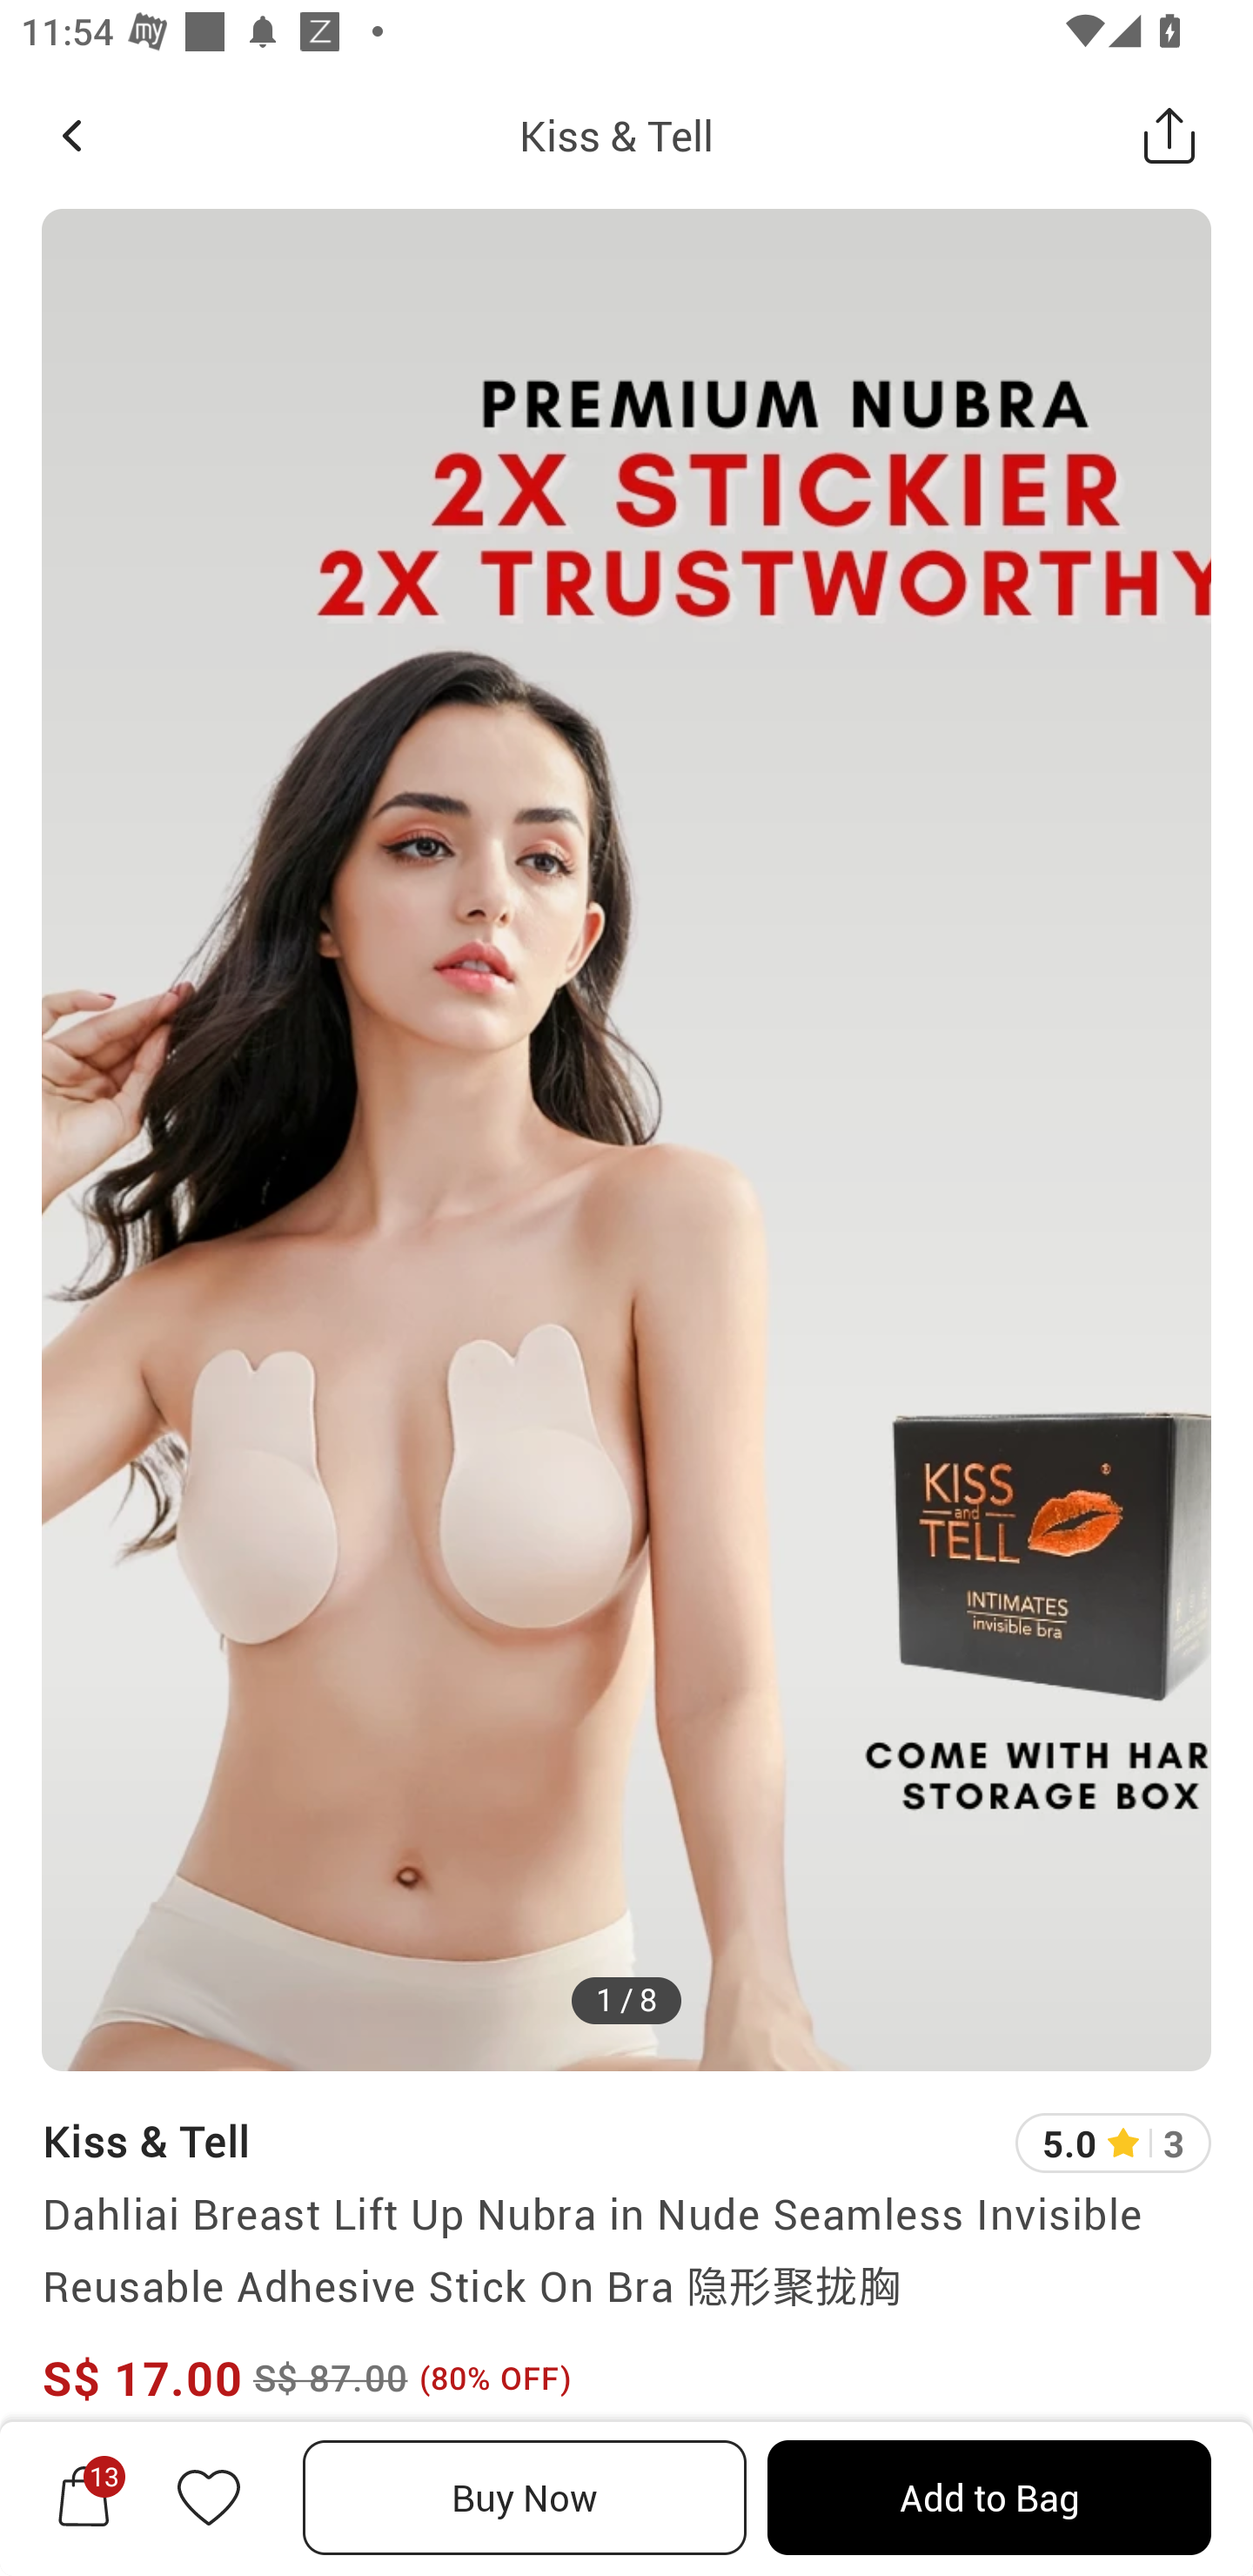 The image size is (1253, 2576). I want to click on Add to Bag, so click(988, 2498).